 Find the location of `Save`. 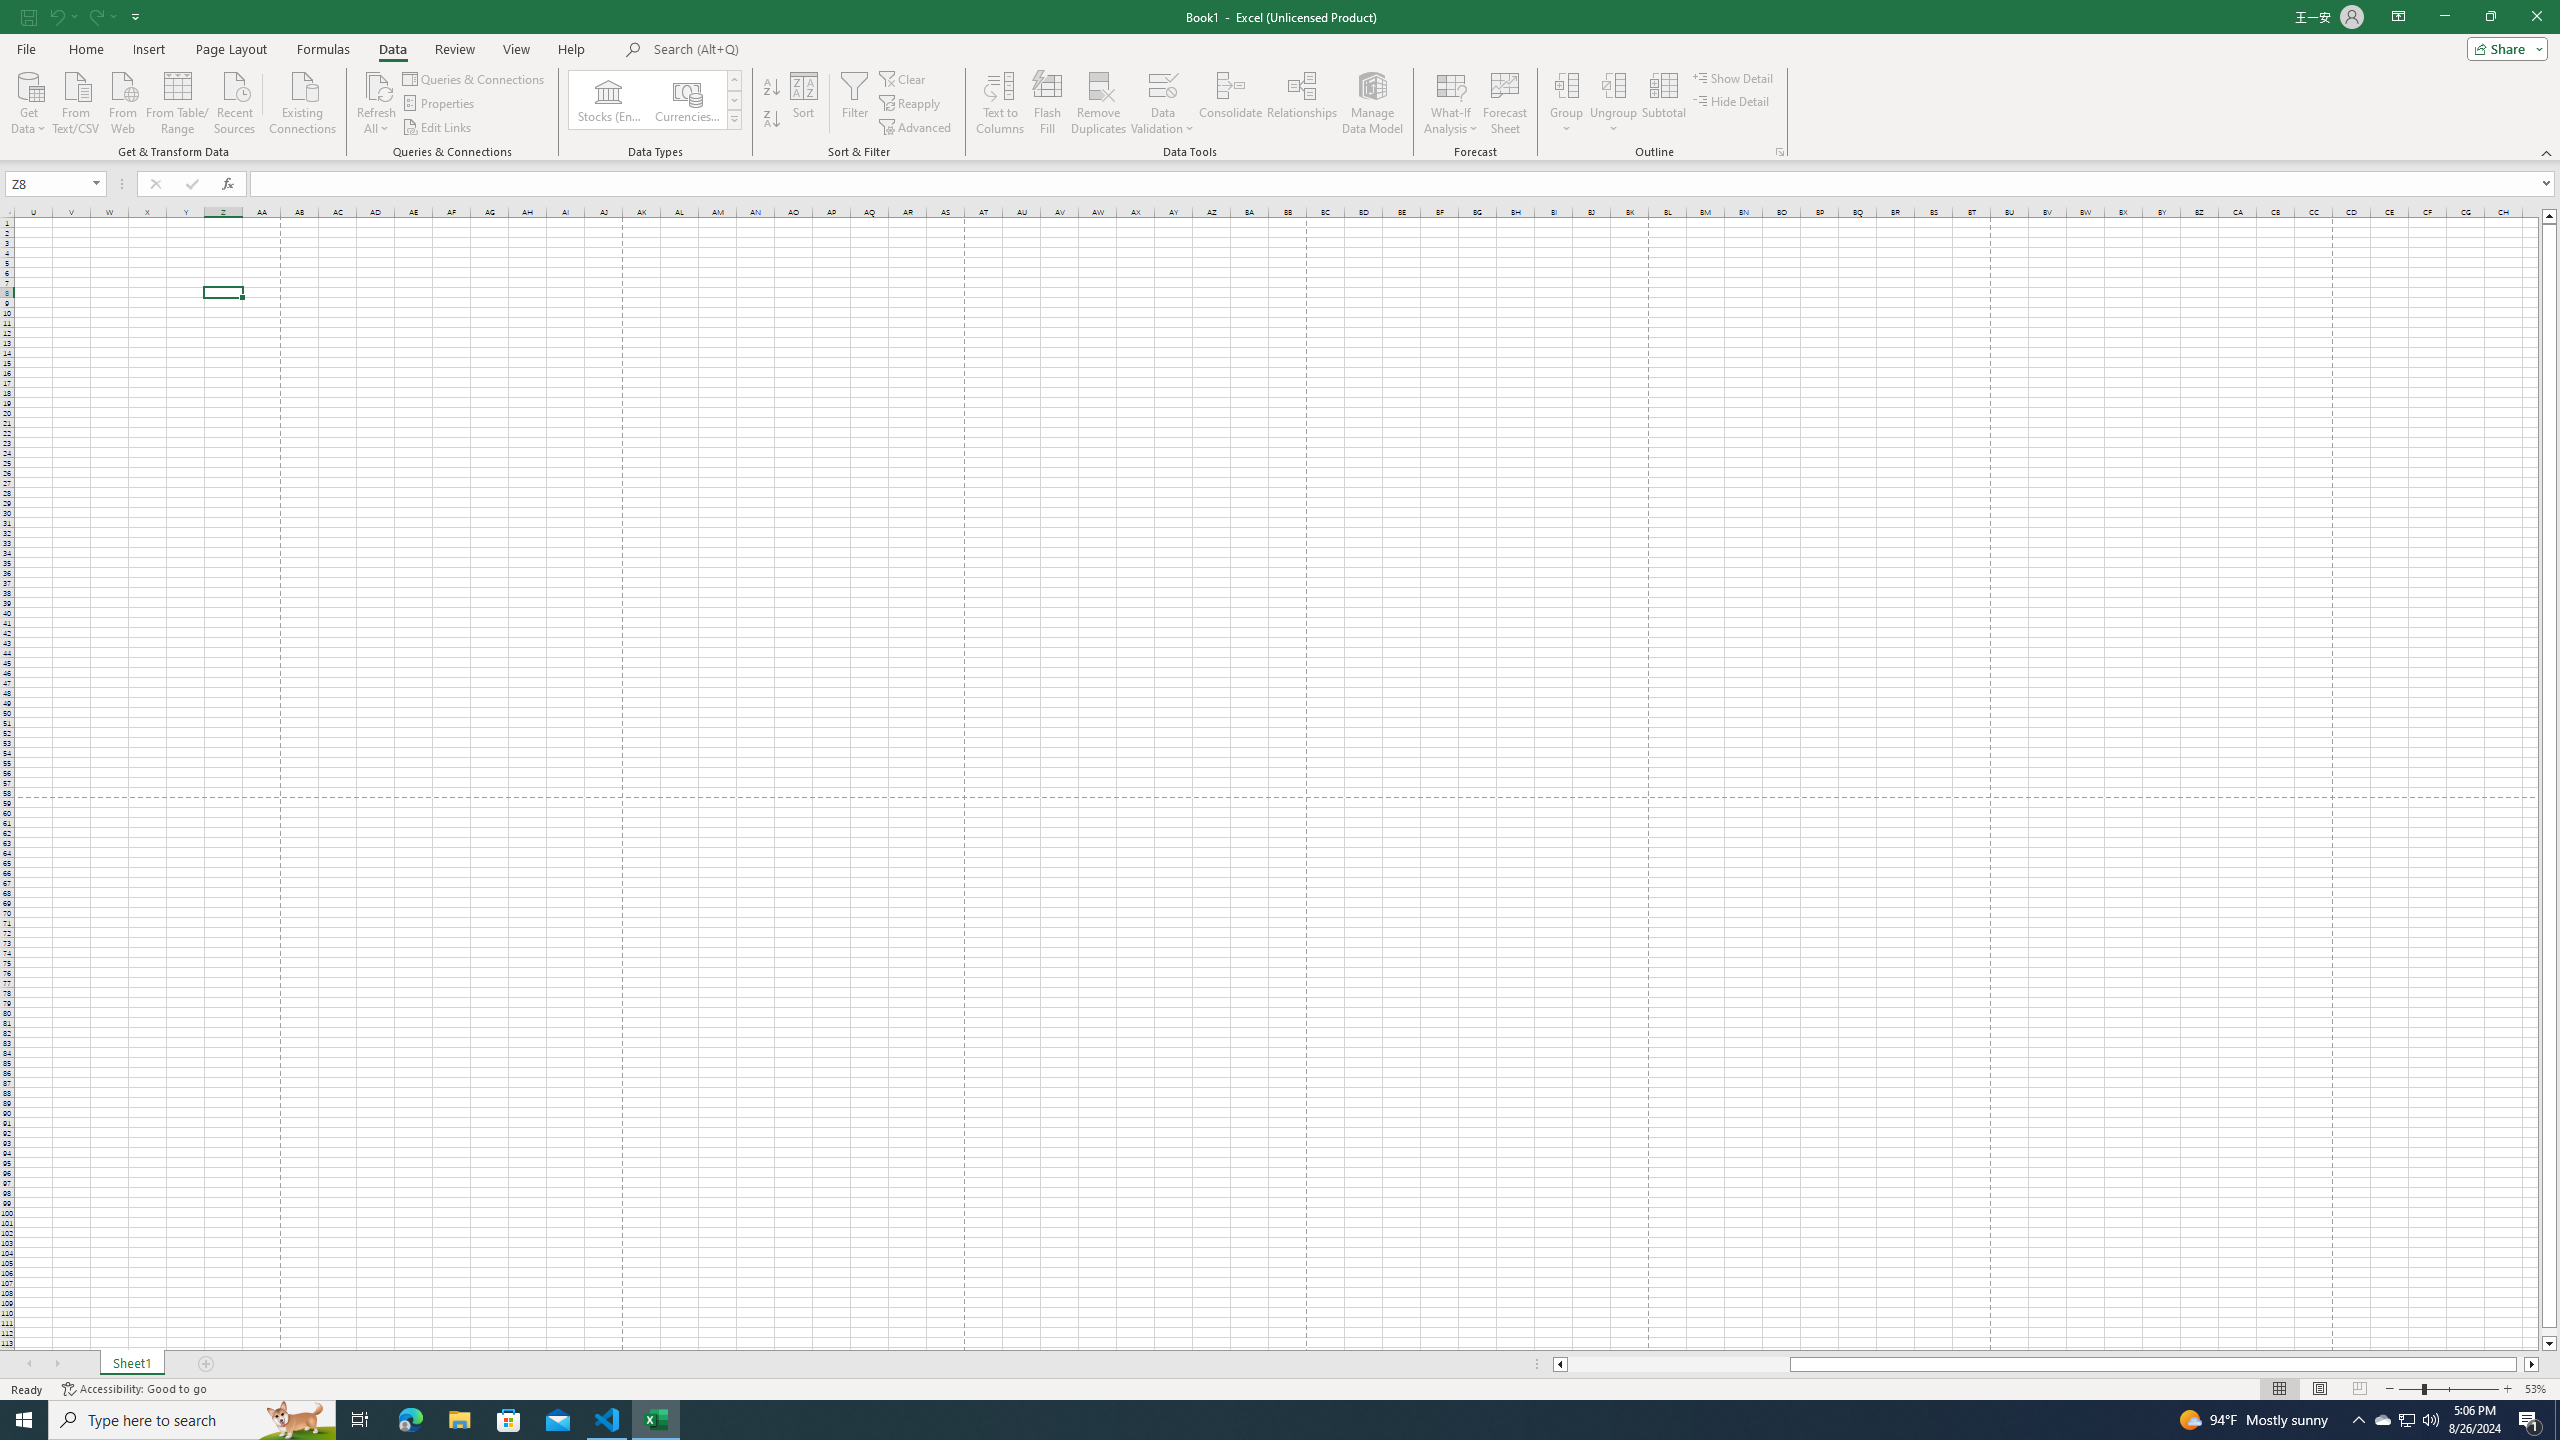

Save is located at coordinates (29, 16).